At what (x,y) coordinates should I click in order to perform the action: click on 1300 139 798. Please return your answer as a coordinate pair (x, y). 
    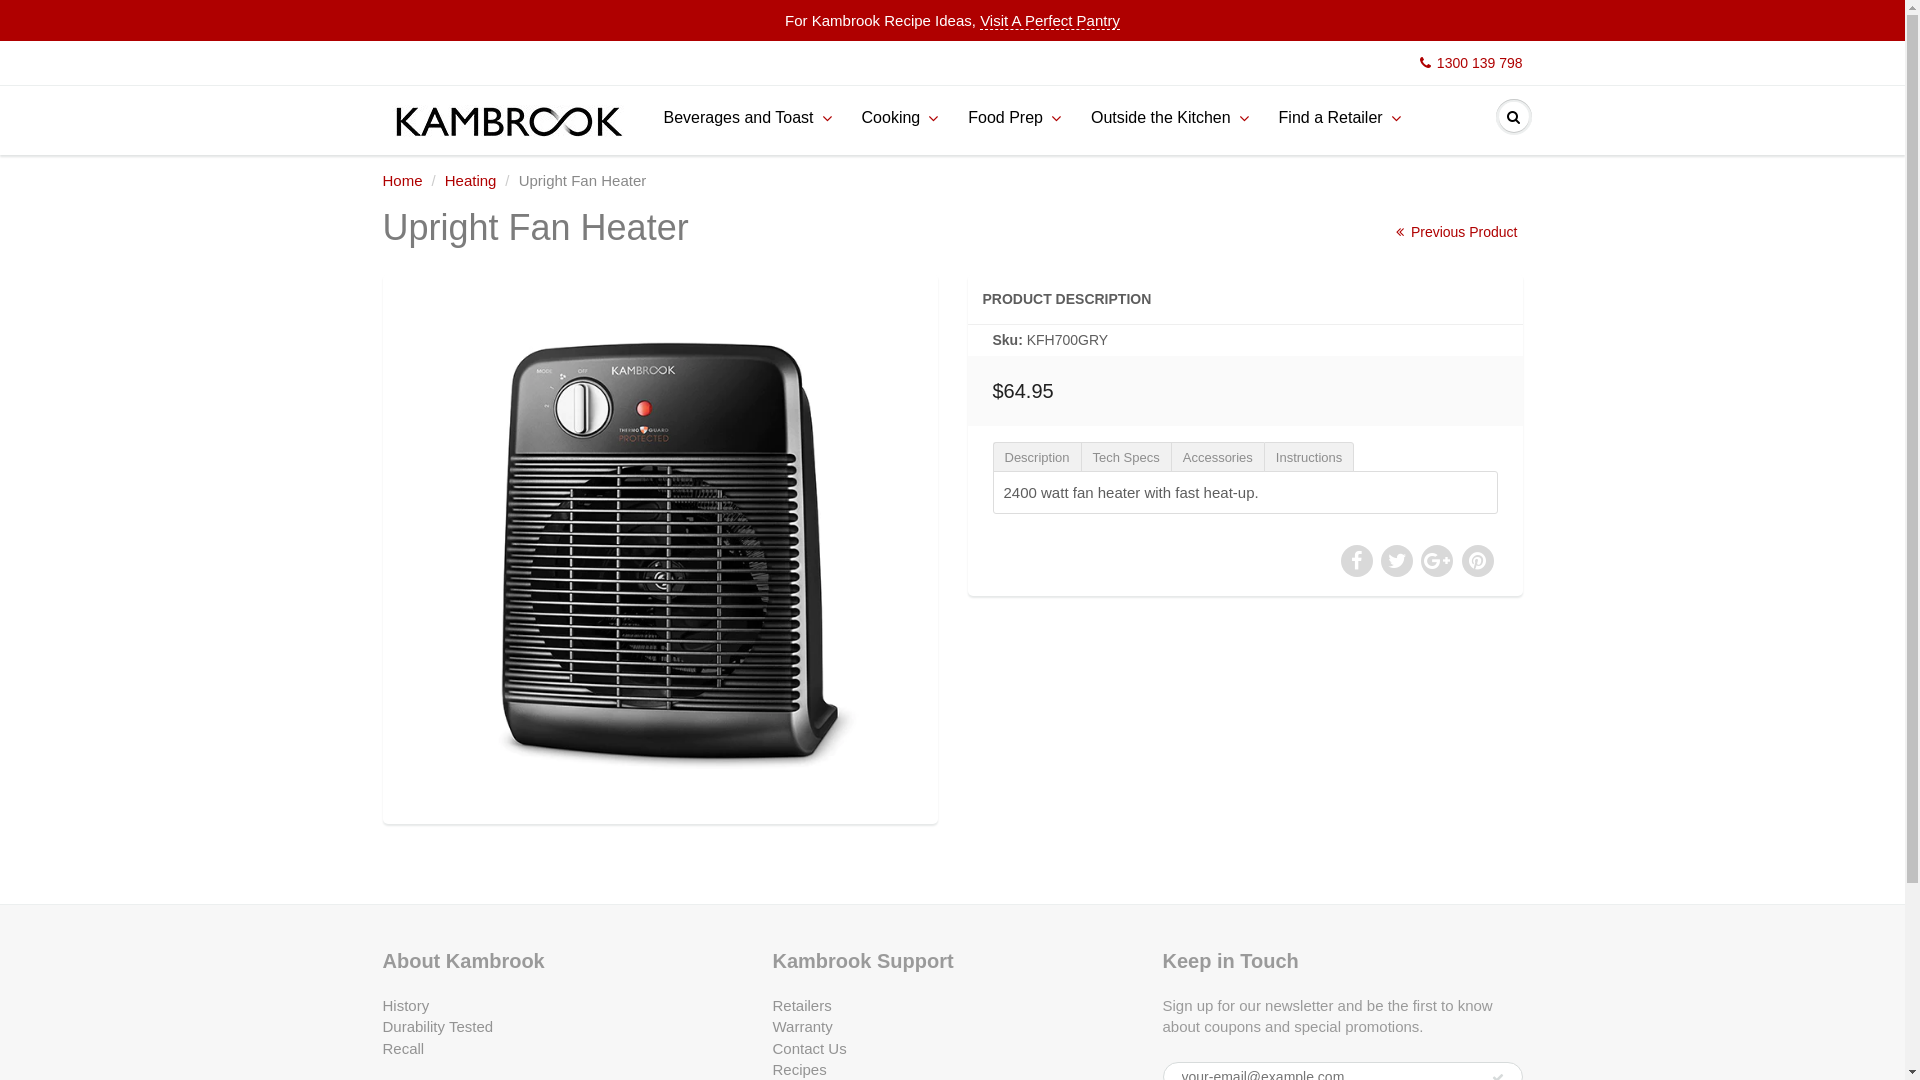
    Looking at the image, I should click on (1472, 63).